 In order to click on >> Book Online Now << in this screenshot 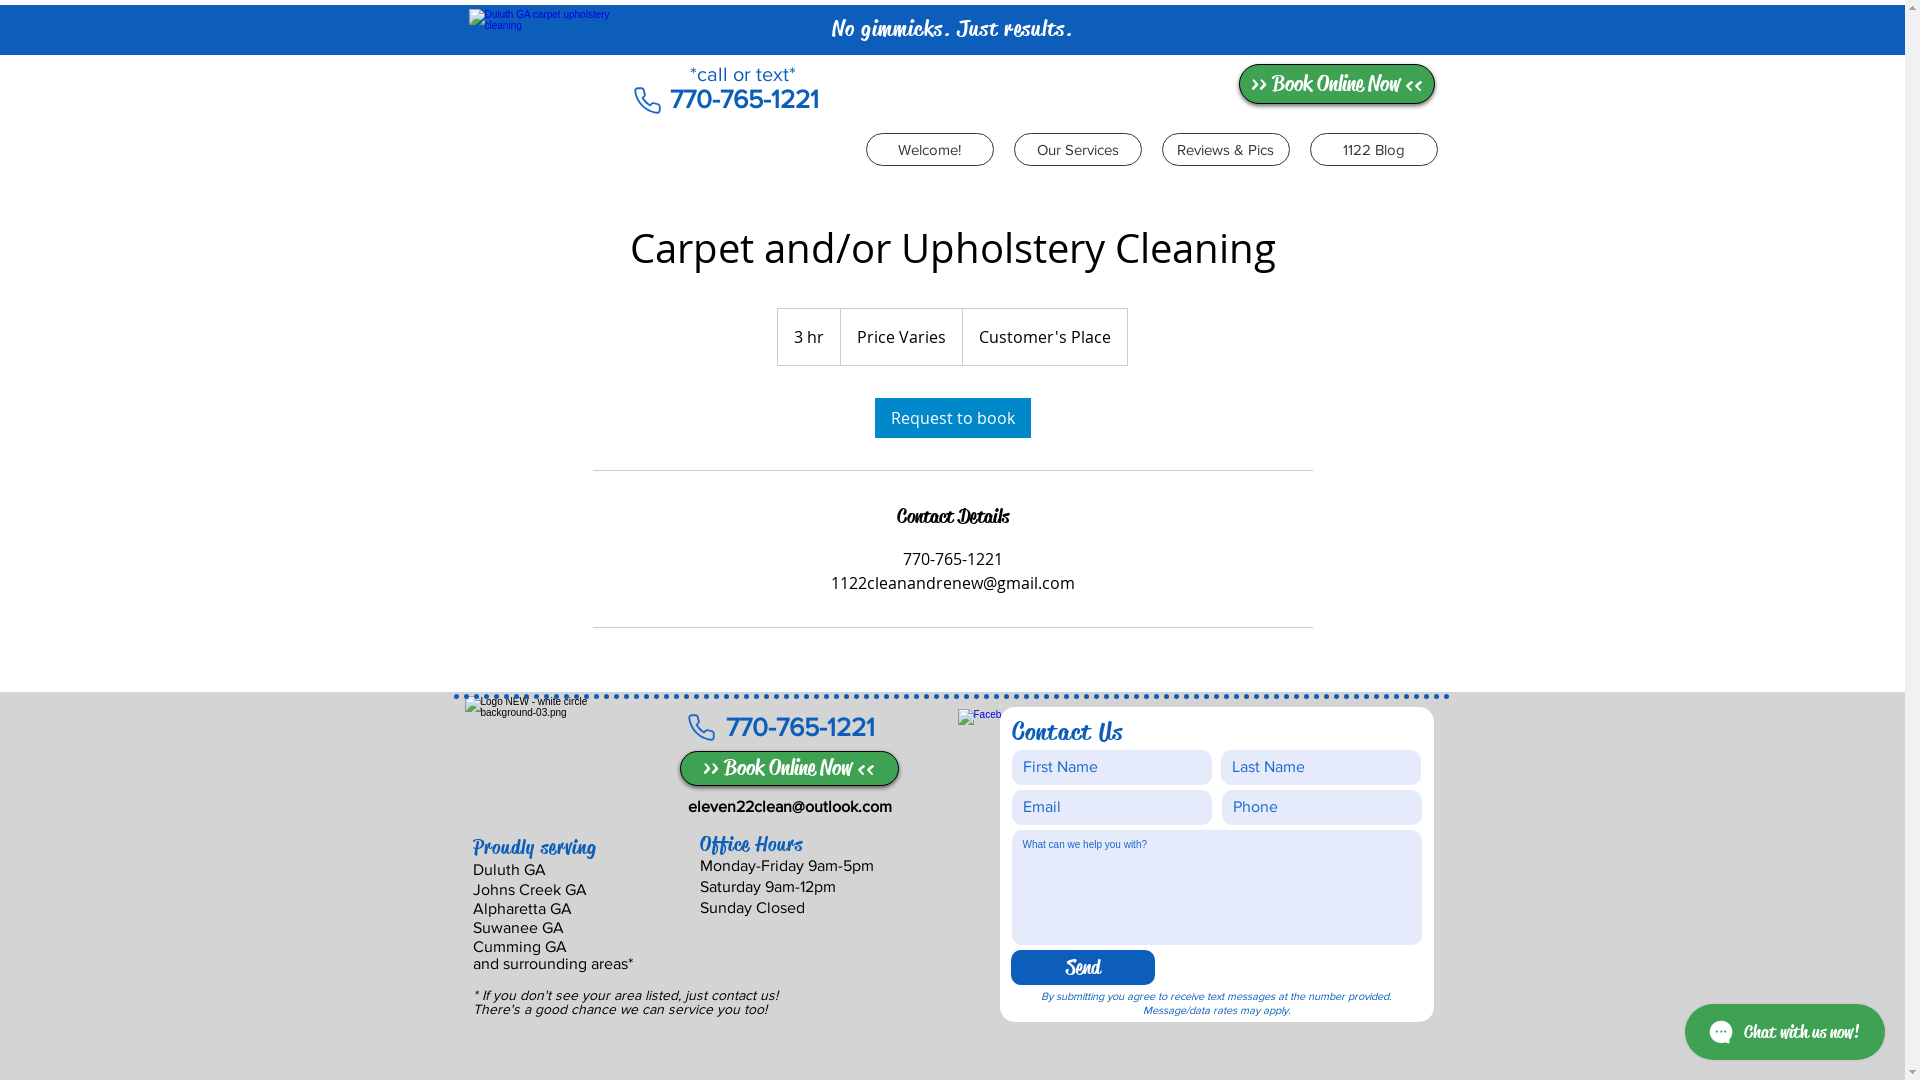, I will do `click(1336, 84)`.